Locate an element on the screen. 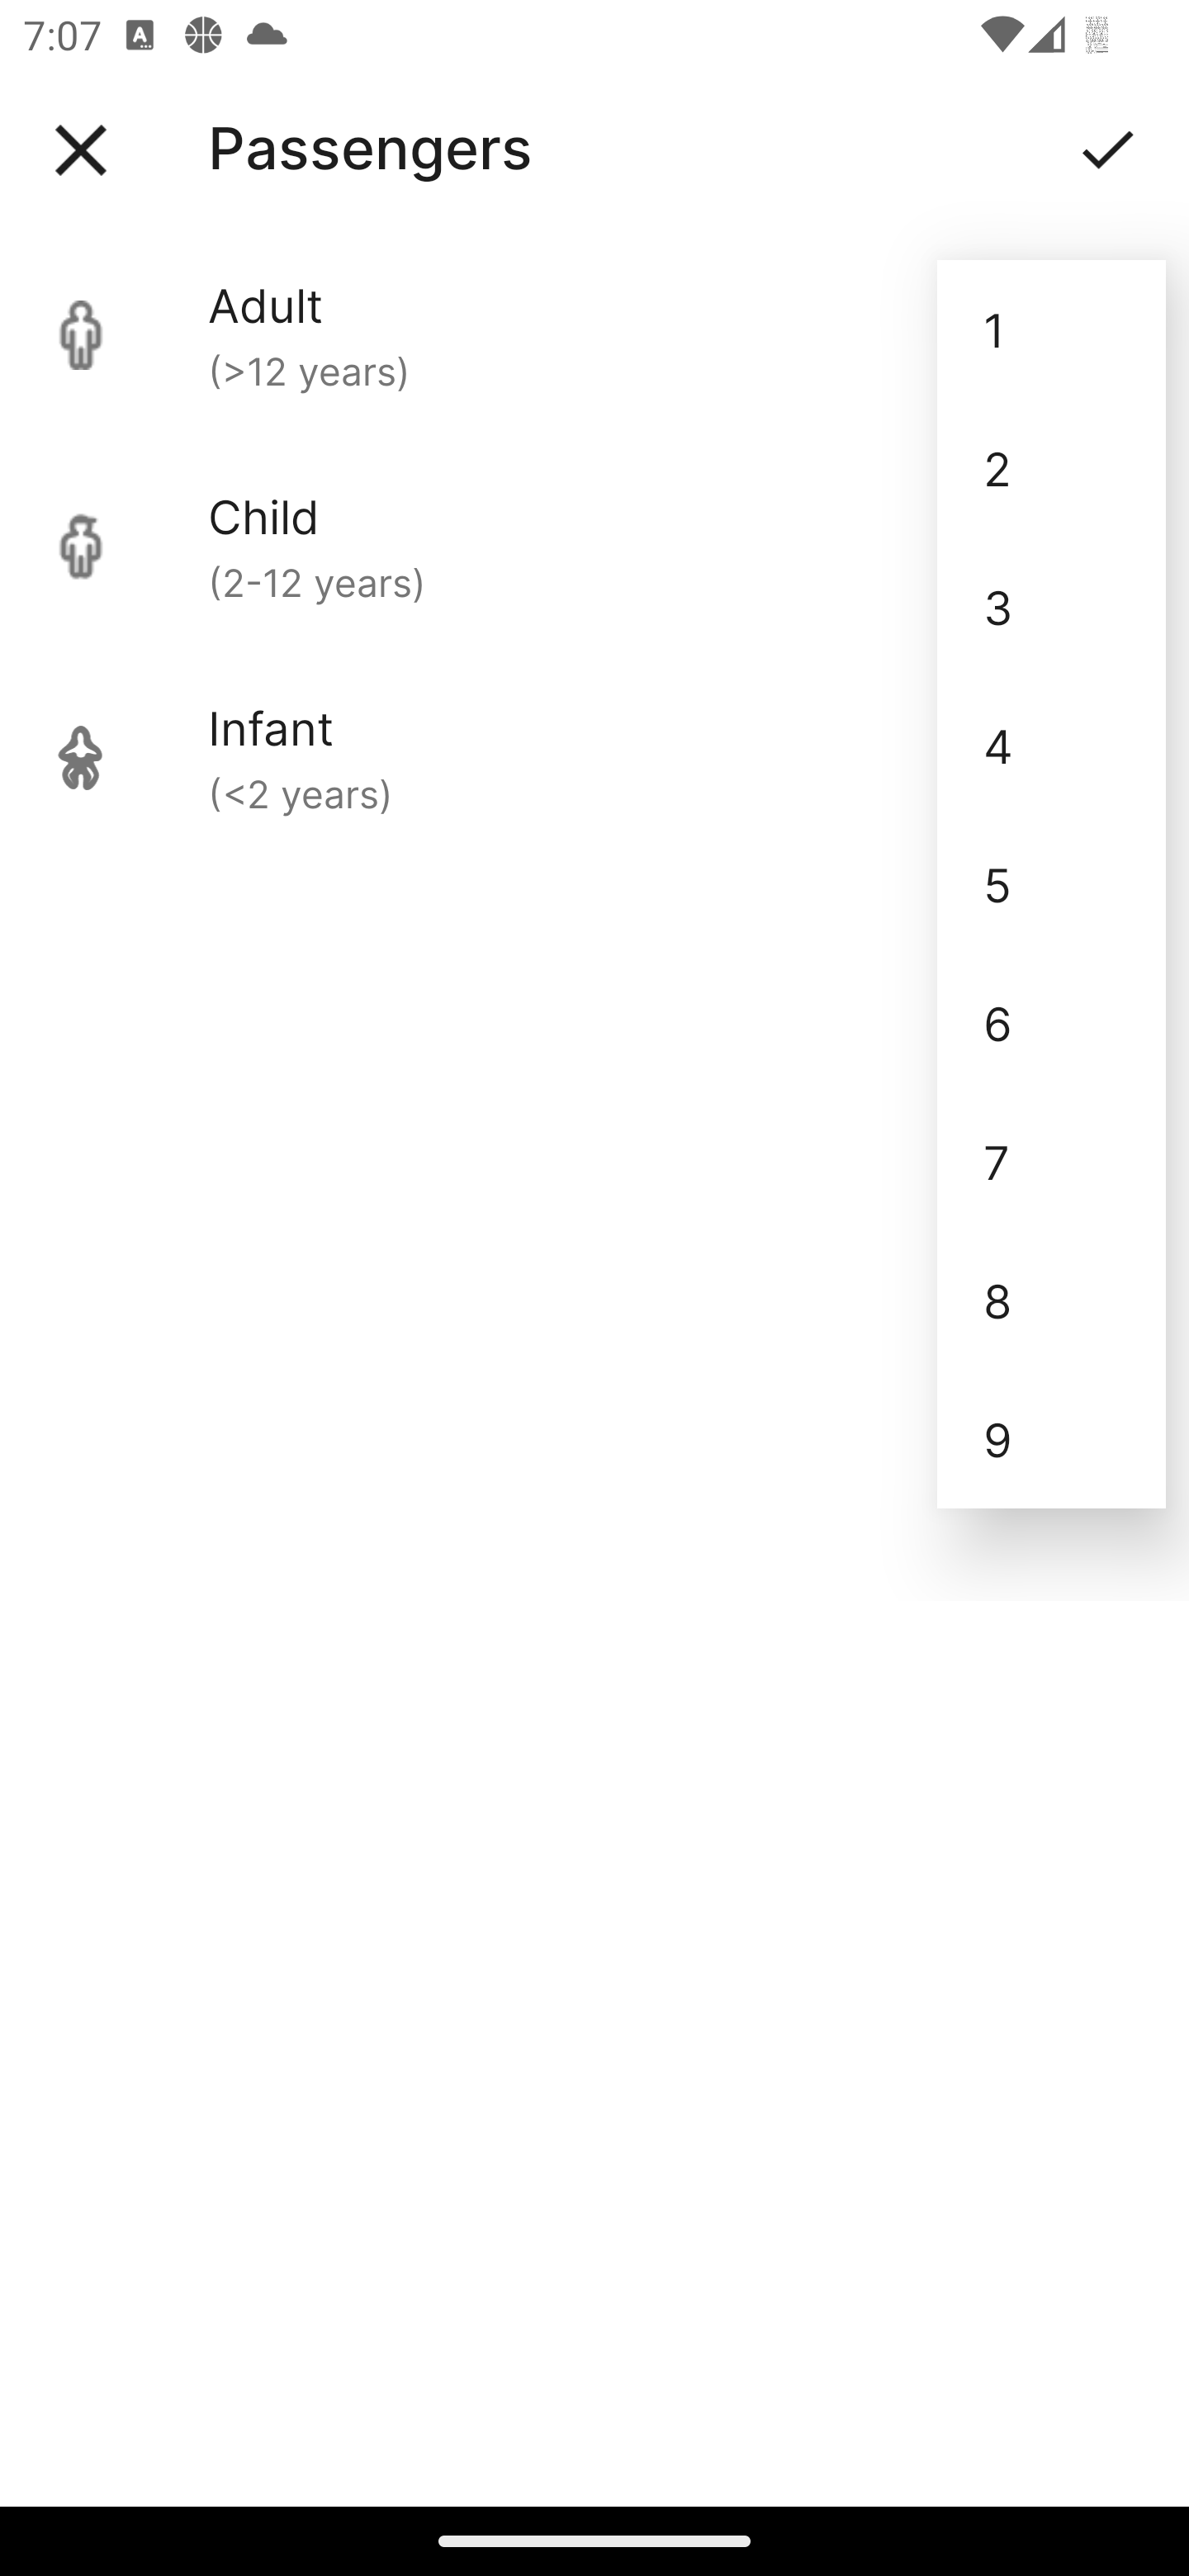  4 is located at coordinates (1051, 744).